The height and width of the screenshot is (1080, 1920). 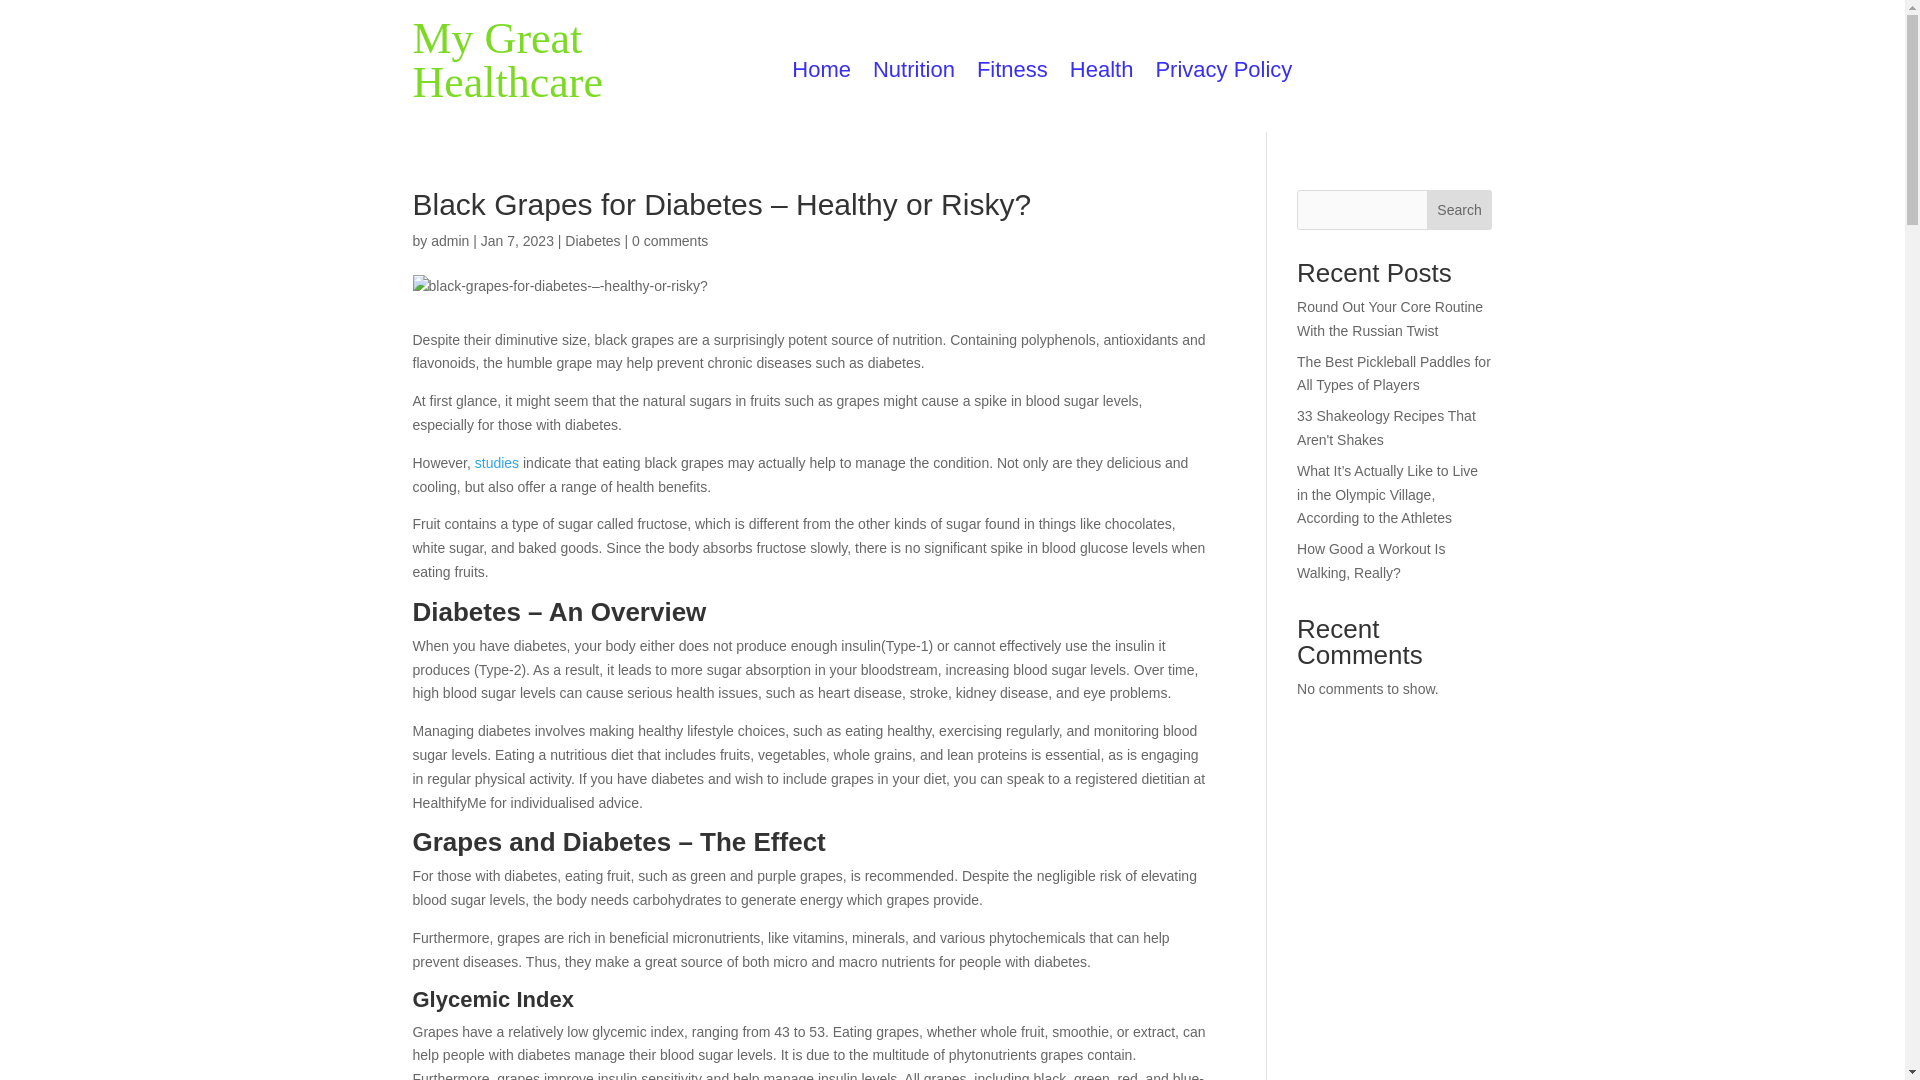 I want to click on Privacy Policy, so click(x=1224, y=74).